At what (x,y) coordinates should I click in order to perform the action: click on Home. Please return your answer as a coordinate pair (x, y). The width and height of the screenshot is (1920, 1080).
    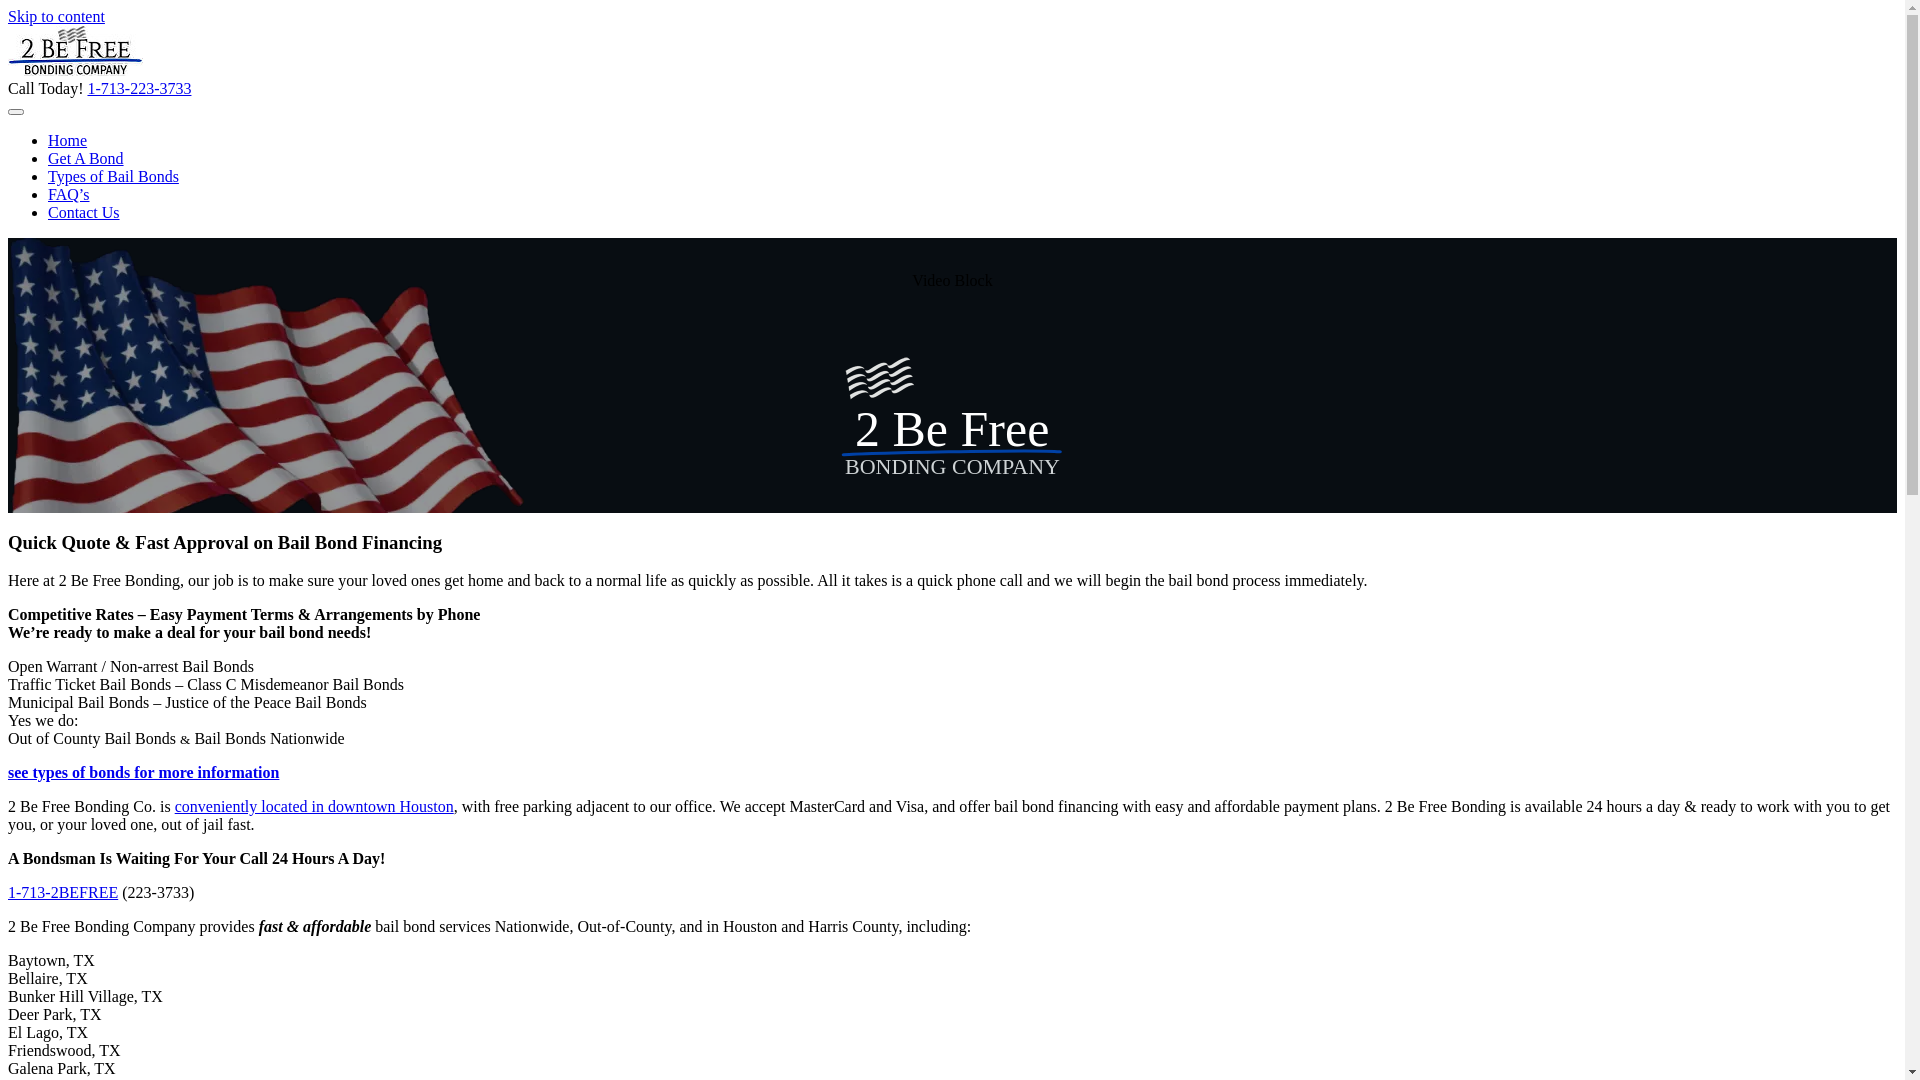
    Looking at the image, I should click on (68, 140).